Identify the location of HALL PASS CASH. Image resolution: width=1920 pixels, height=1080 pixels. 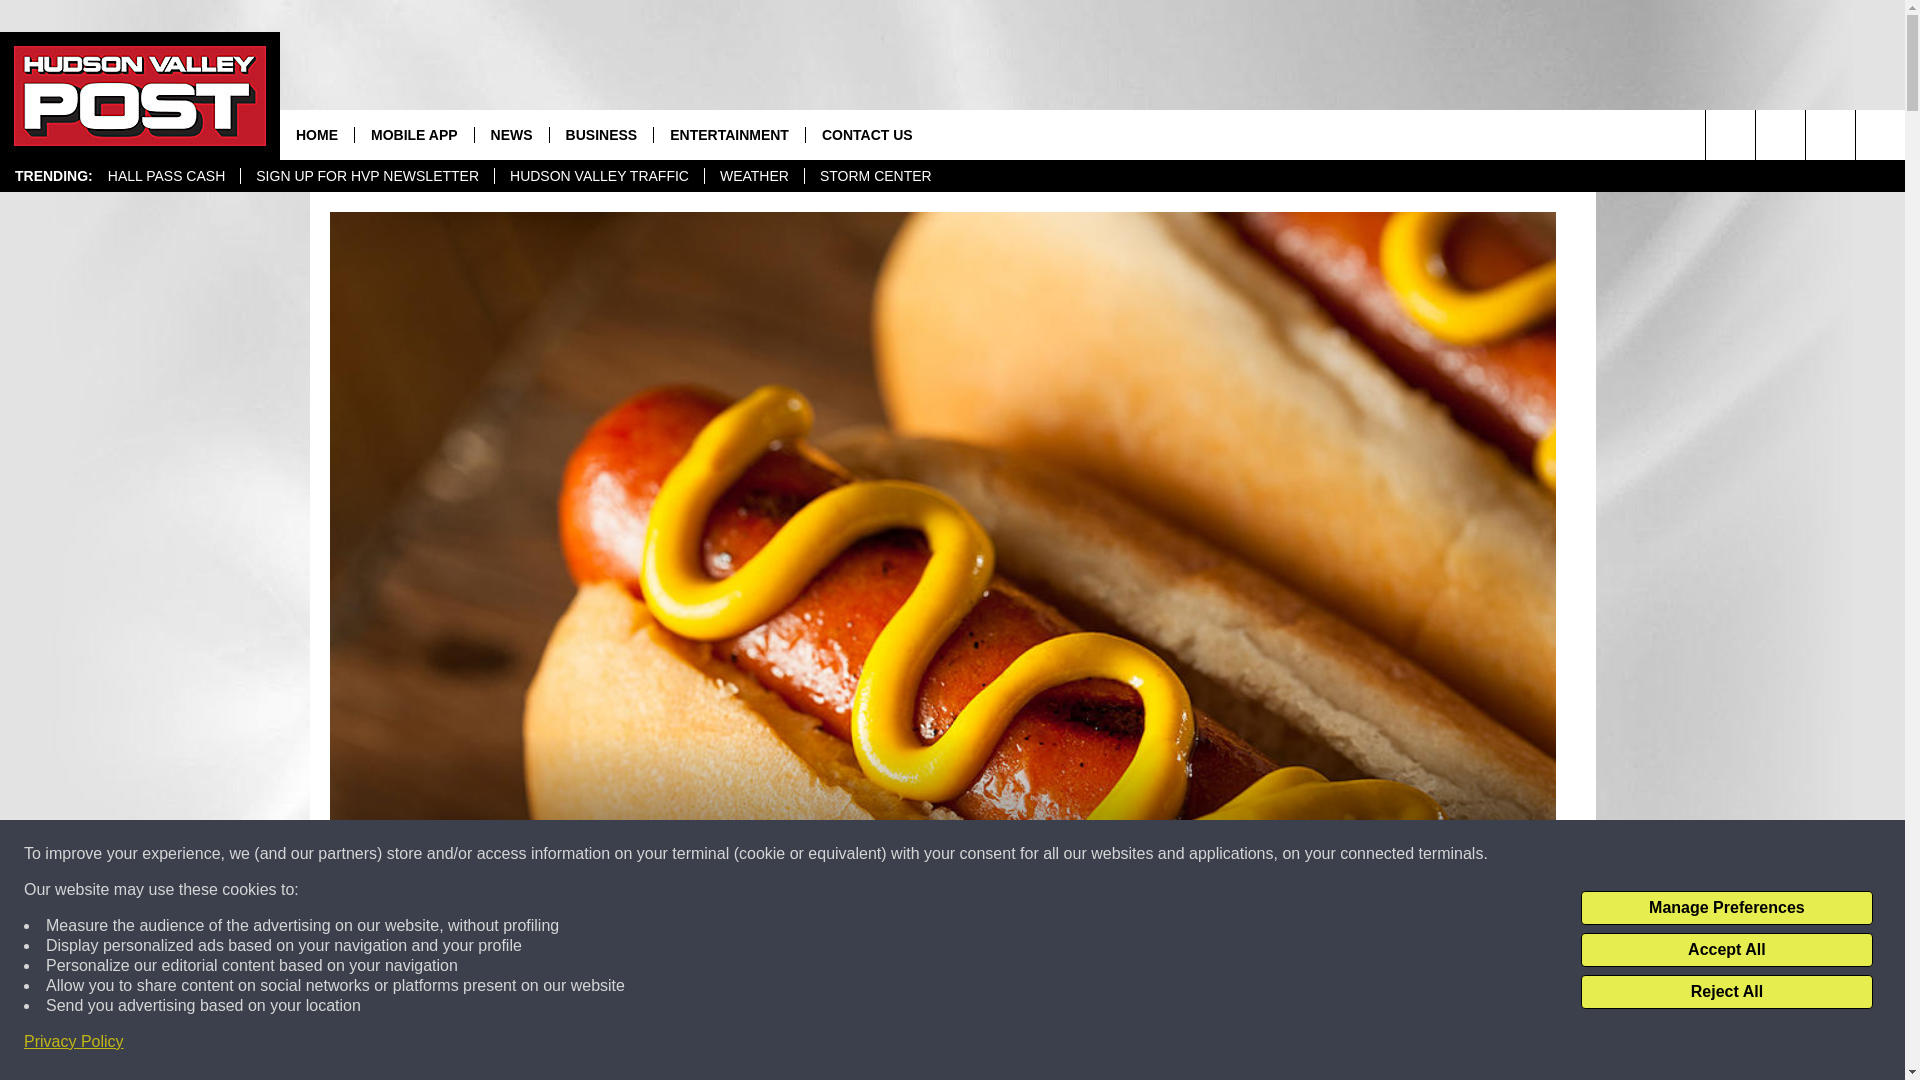
(166, 176).